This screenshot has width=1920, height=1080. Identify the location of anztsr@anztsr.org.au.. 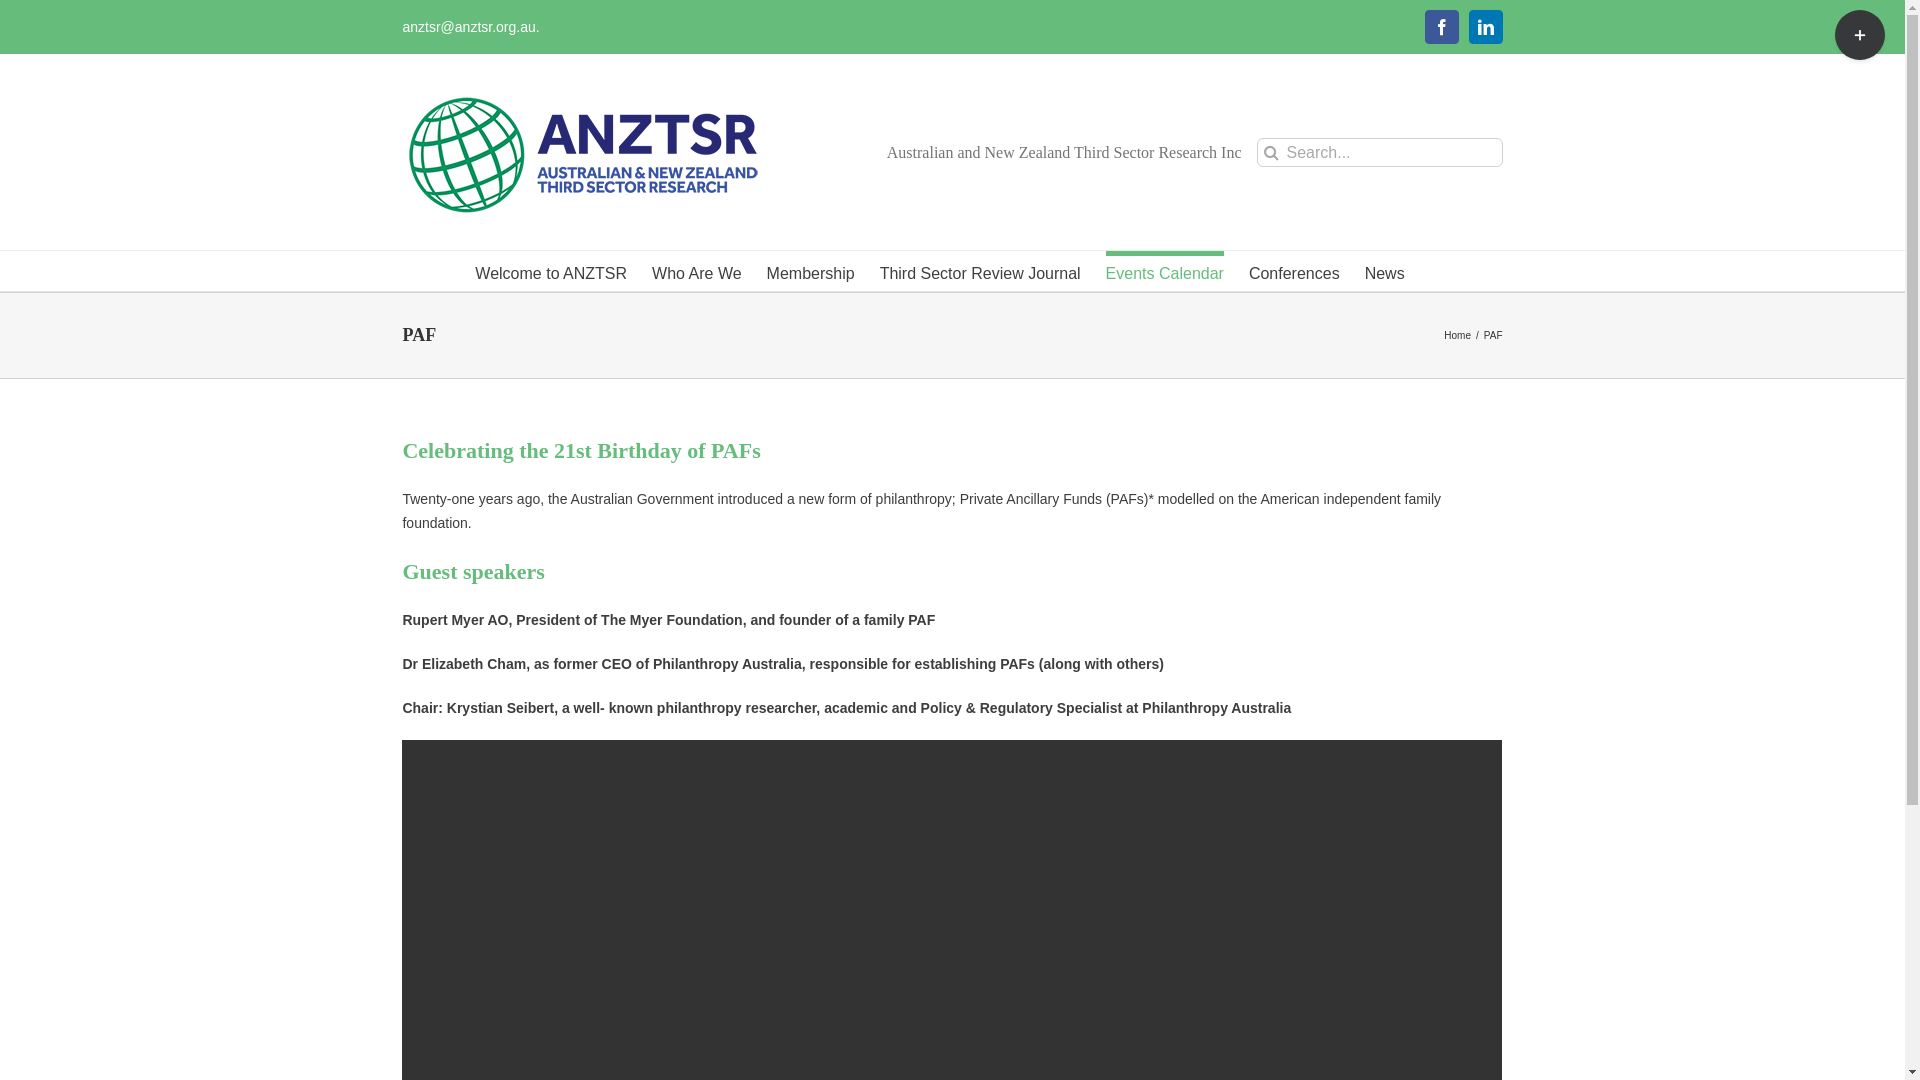
(470, 27).